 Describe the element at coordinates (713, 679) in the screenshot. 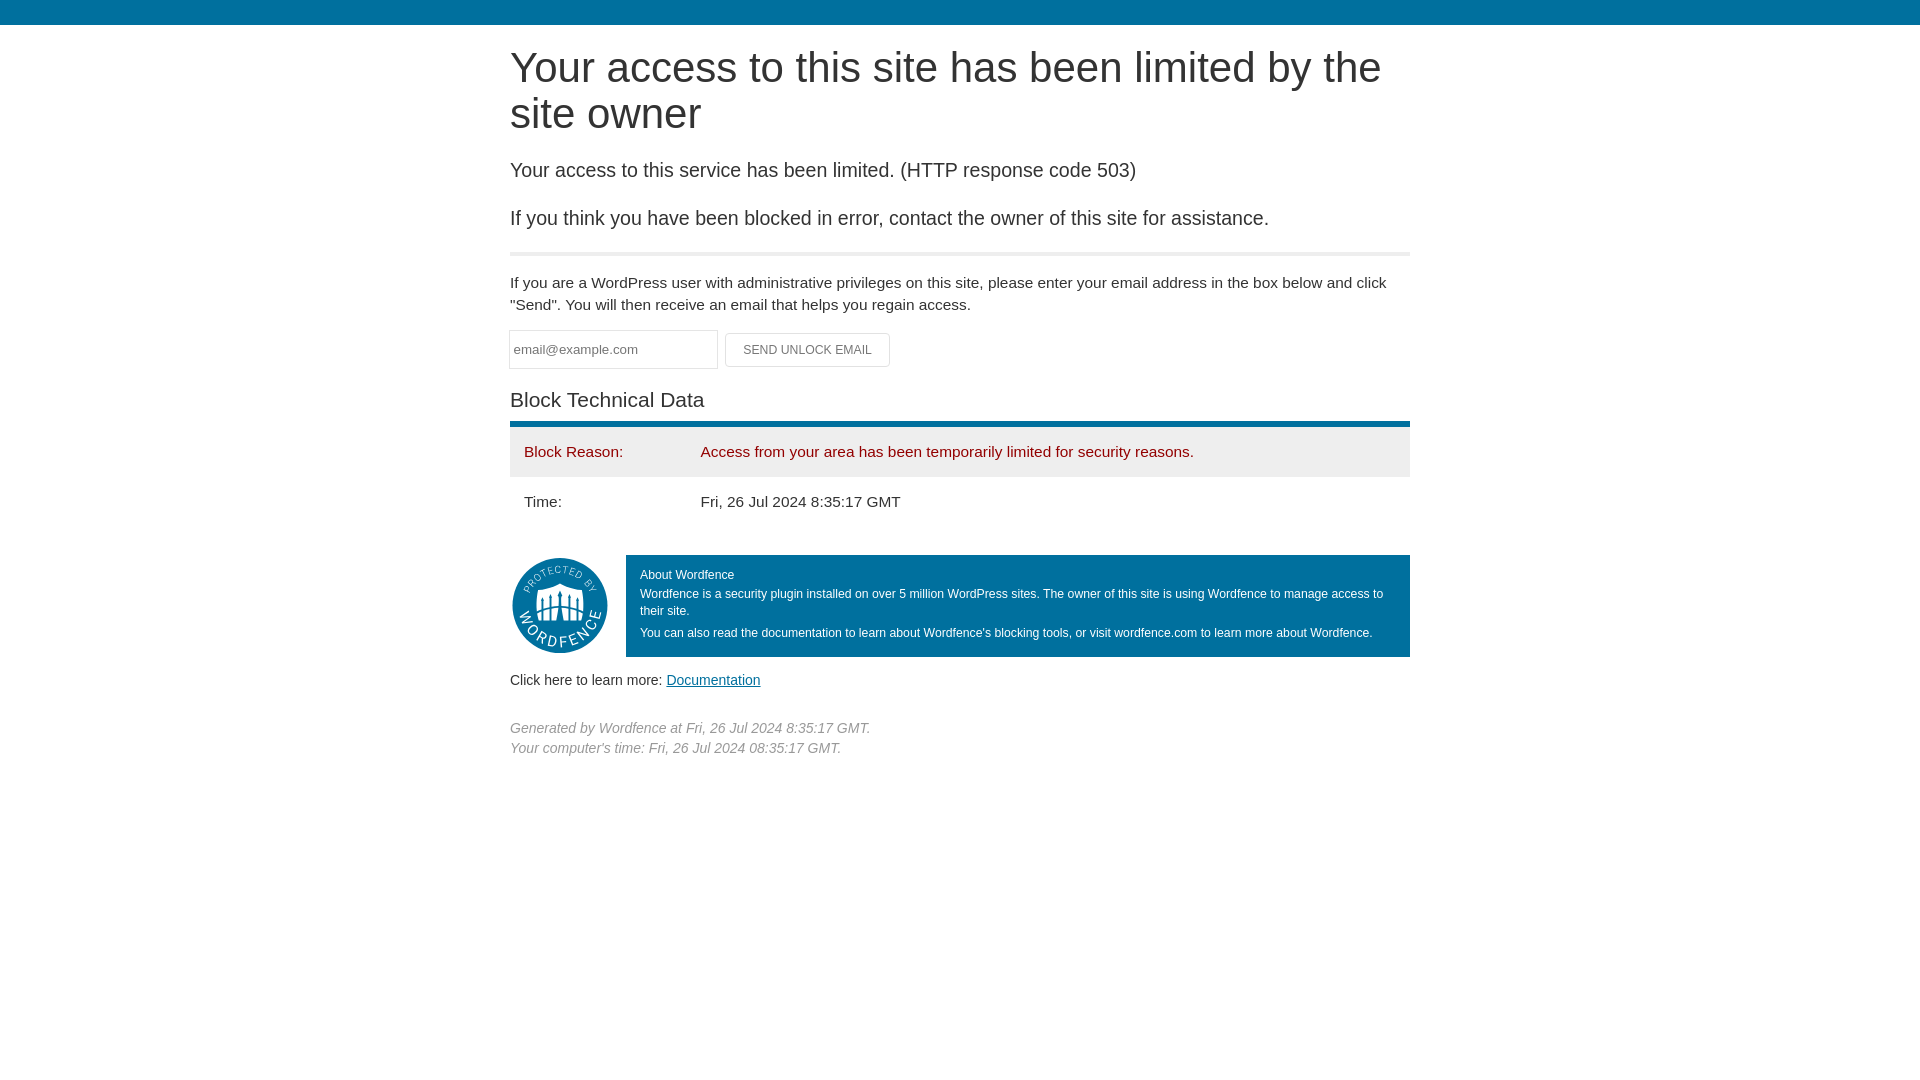

I see `Documentation` at that location.